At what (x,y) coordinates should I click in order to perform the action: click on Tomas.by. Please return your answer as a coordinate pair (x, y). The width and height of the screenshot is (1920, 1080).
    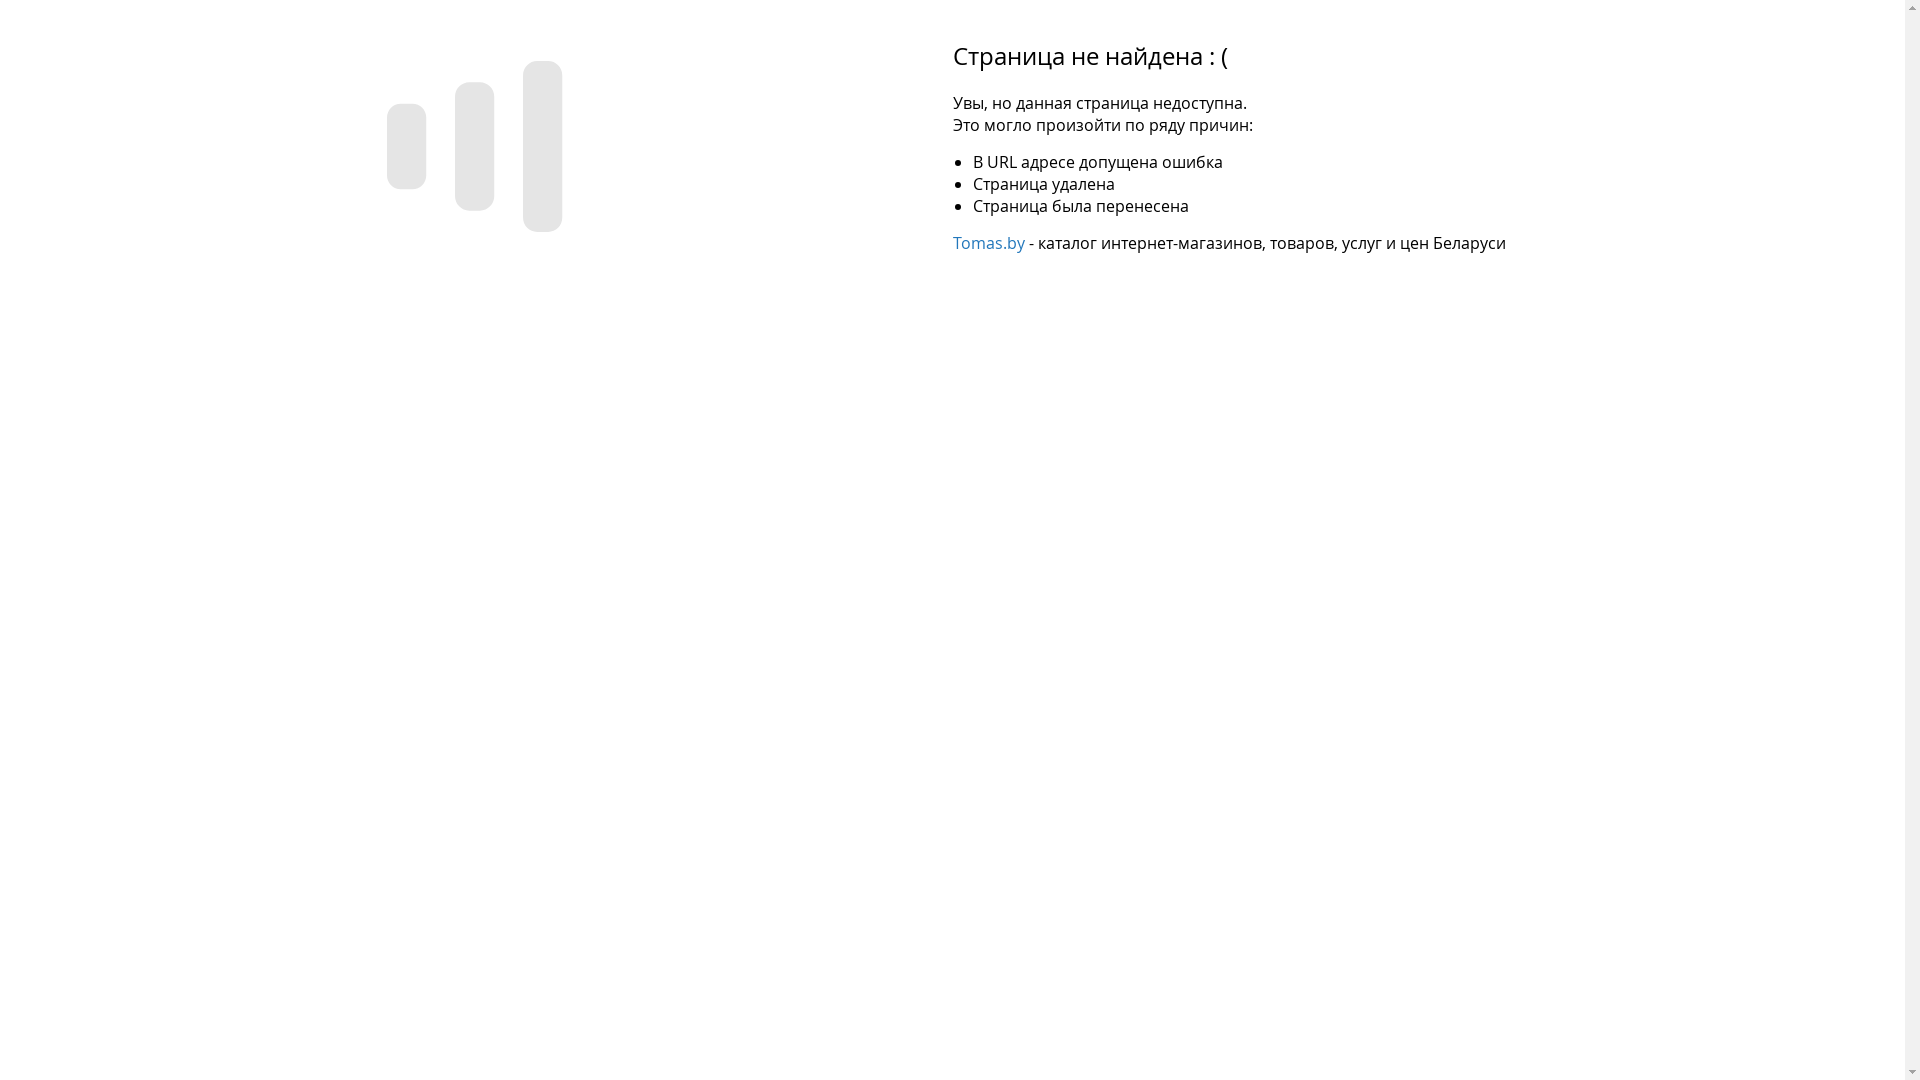
    Looking at the image, I should click on (988, 243).